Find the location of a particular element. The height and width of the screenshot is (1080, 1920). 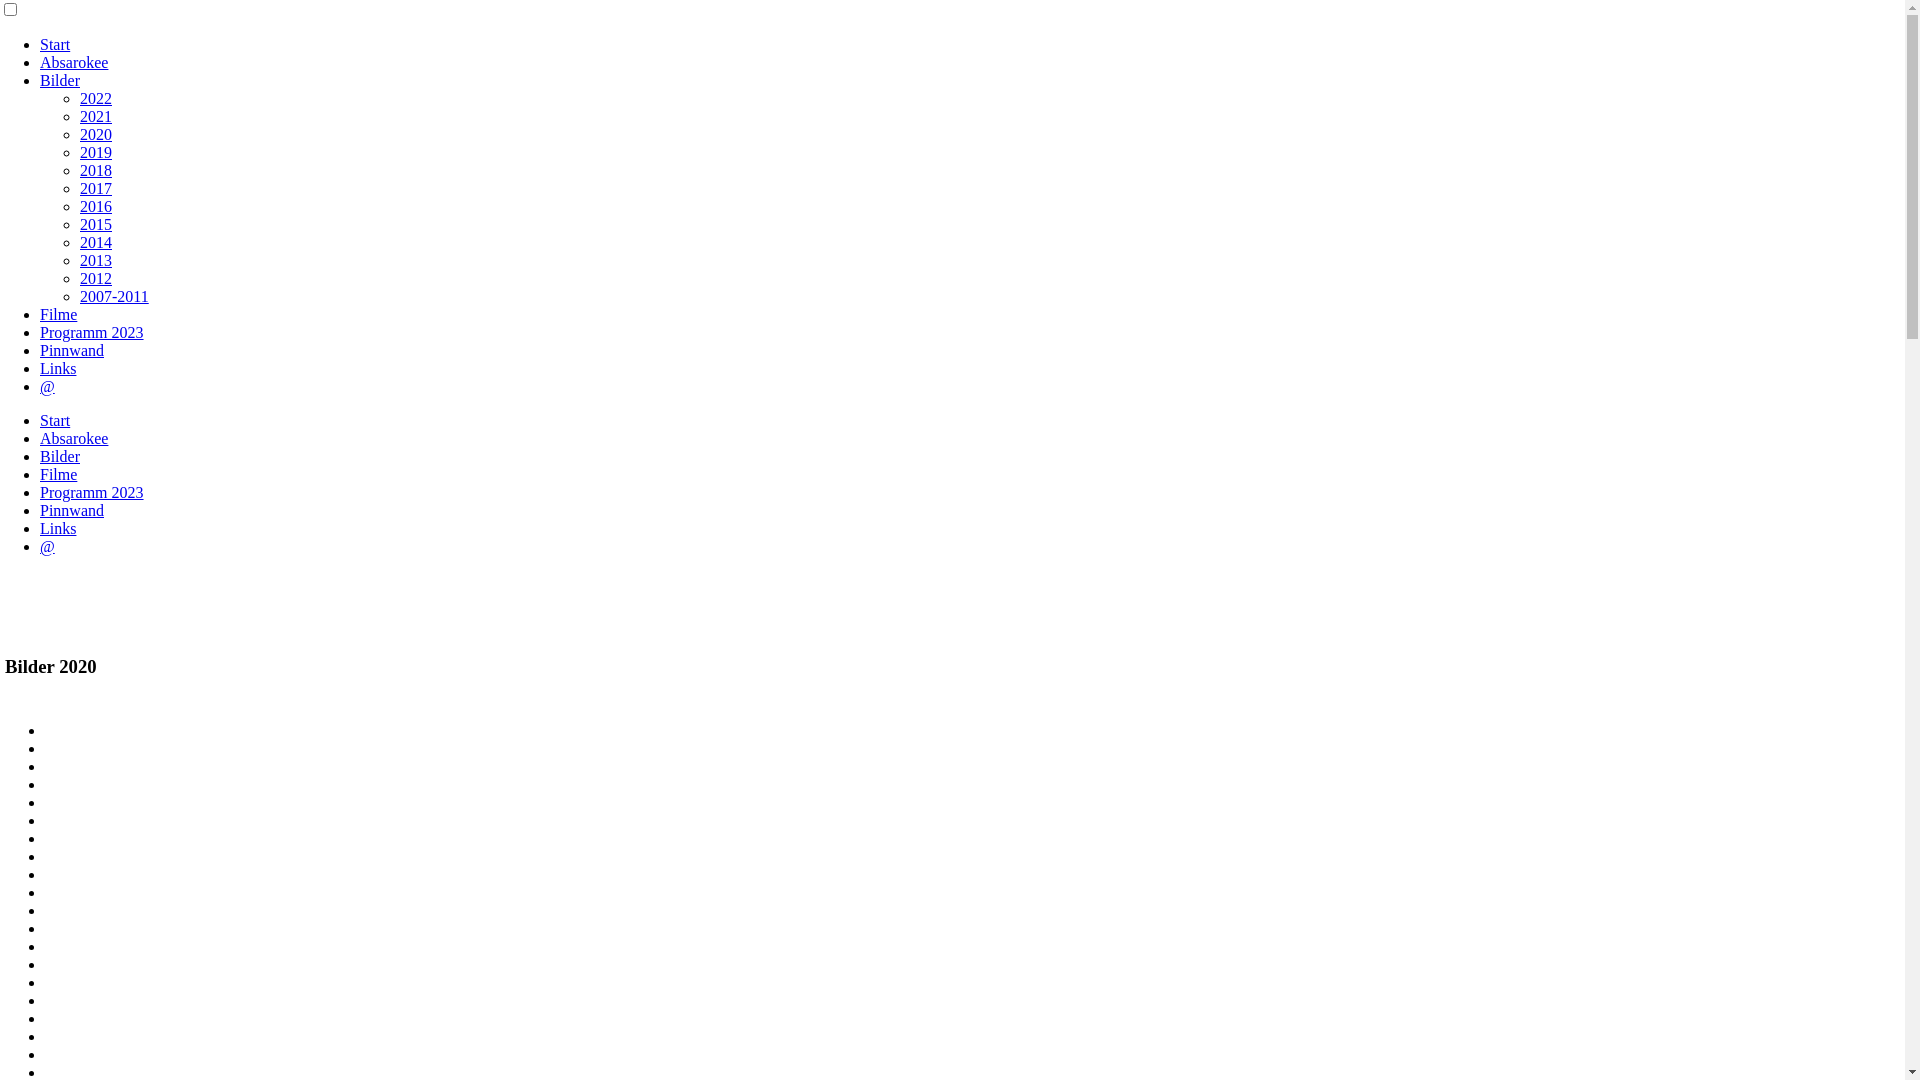

2016 is located at coordinates (96, 206).